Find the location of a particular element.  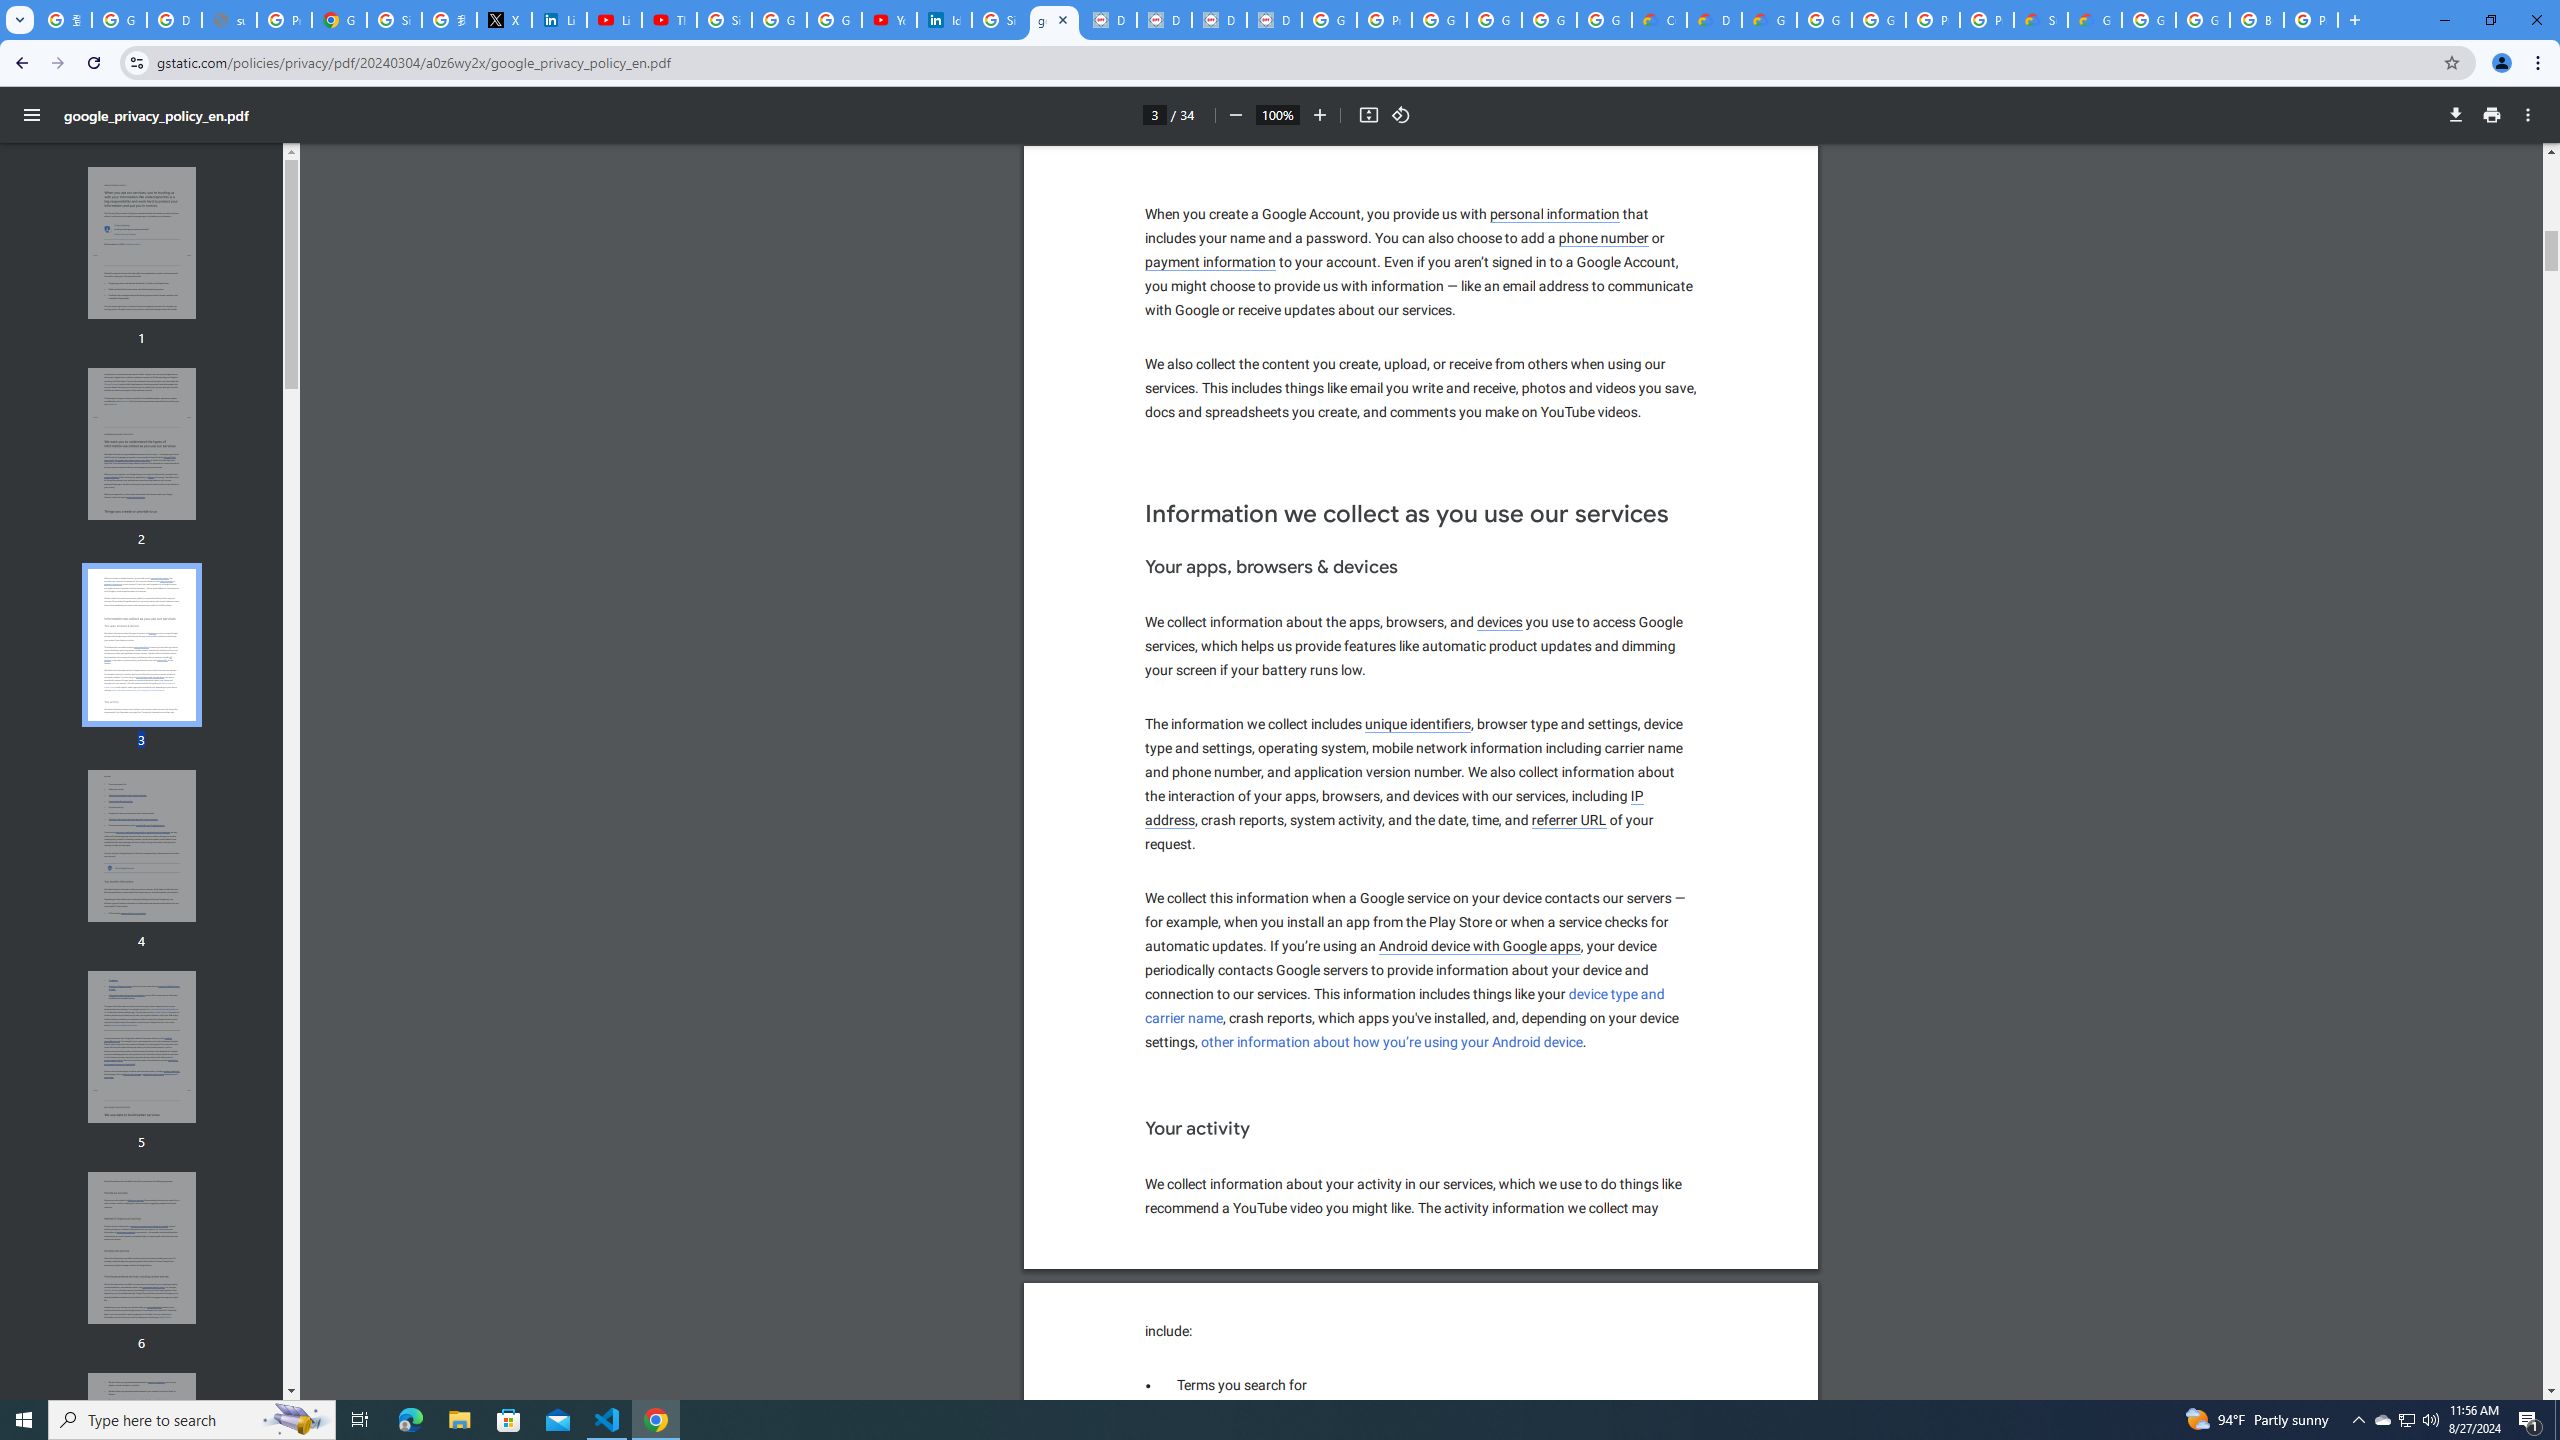

Data Privacy Framework is located at coordinates (1274, 20).